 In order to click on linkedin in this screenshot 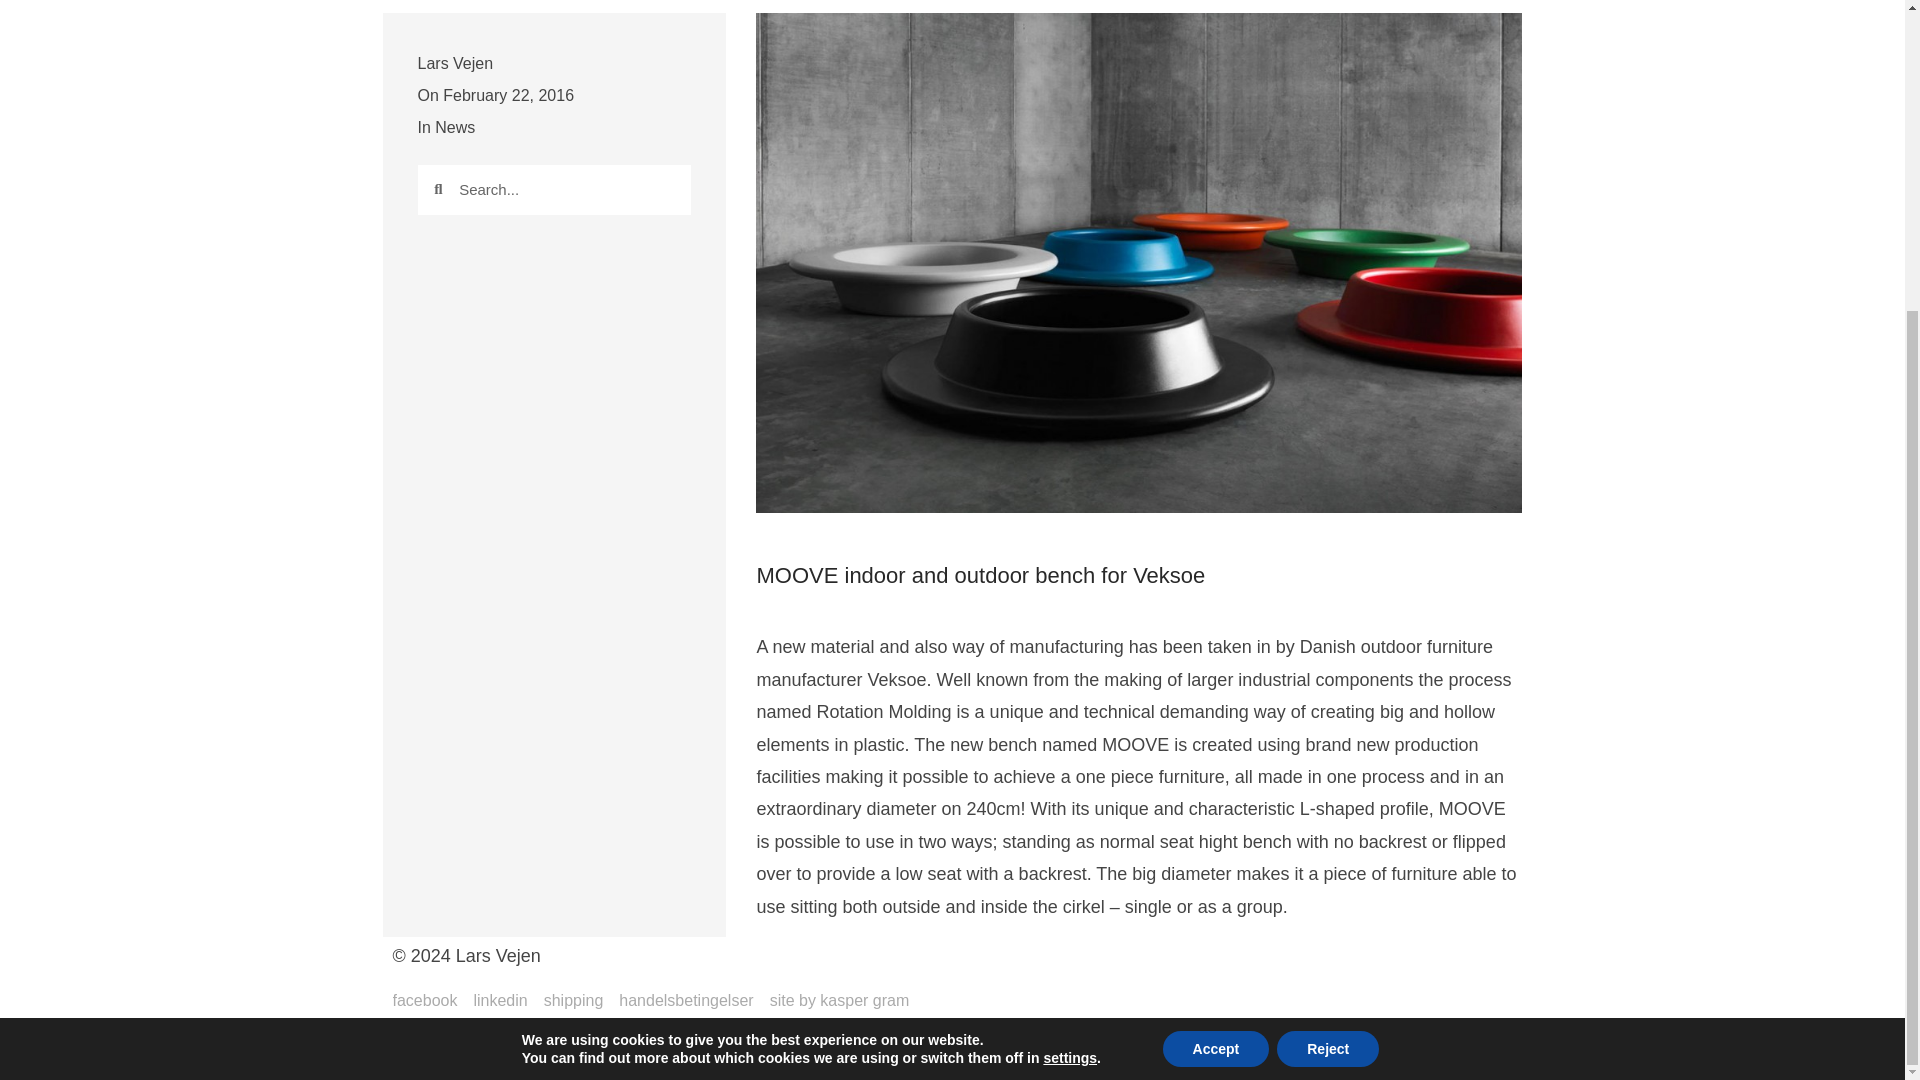, I will do `click(499, 1000)`.